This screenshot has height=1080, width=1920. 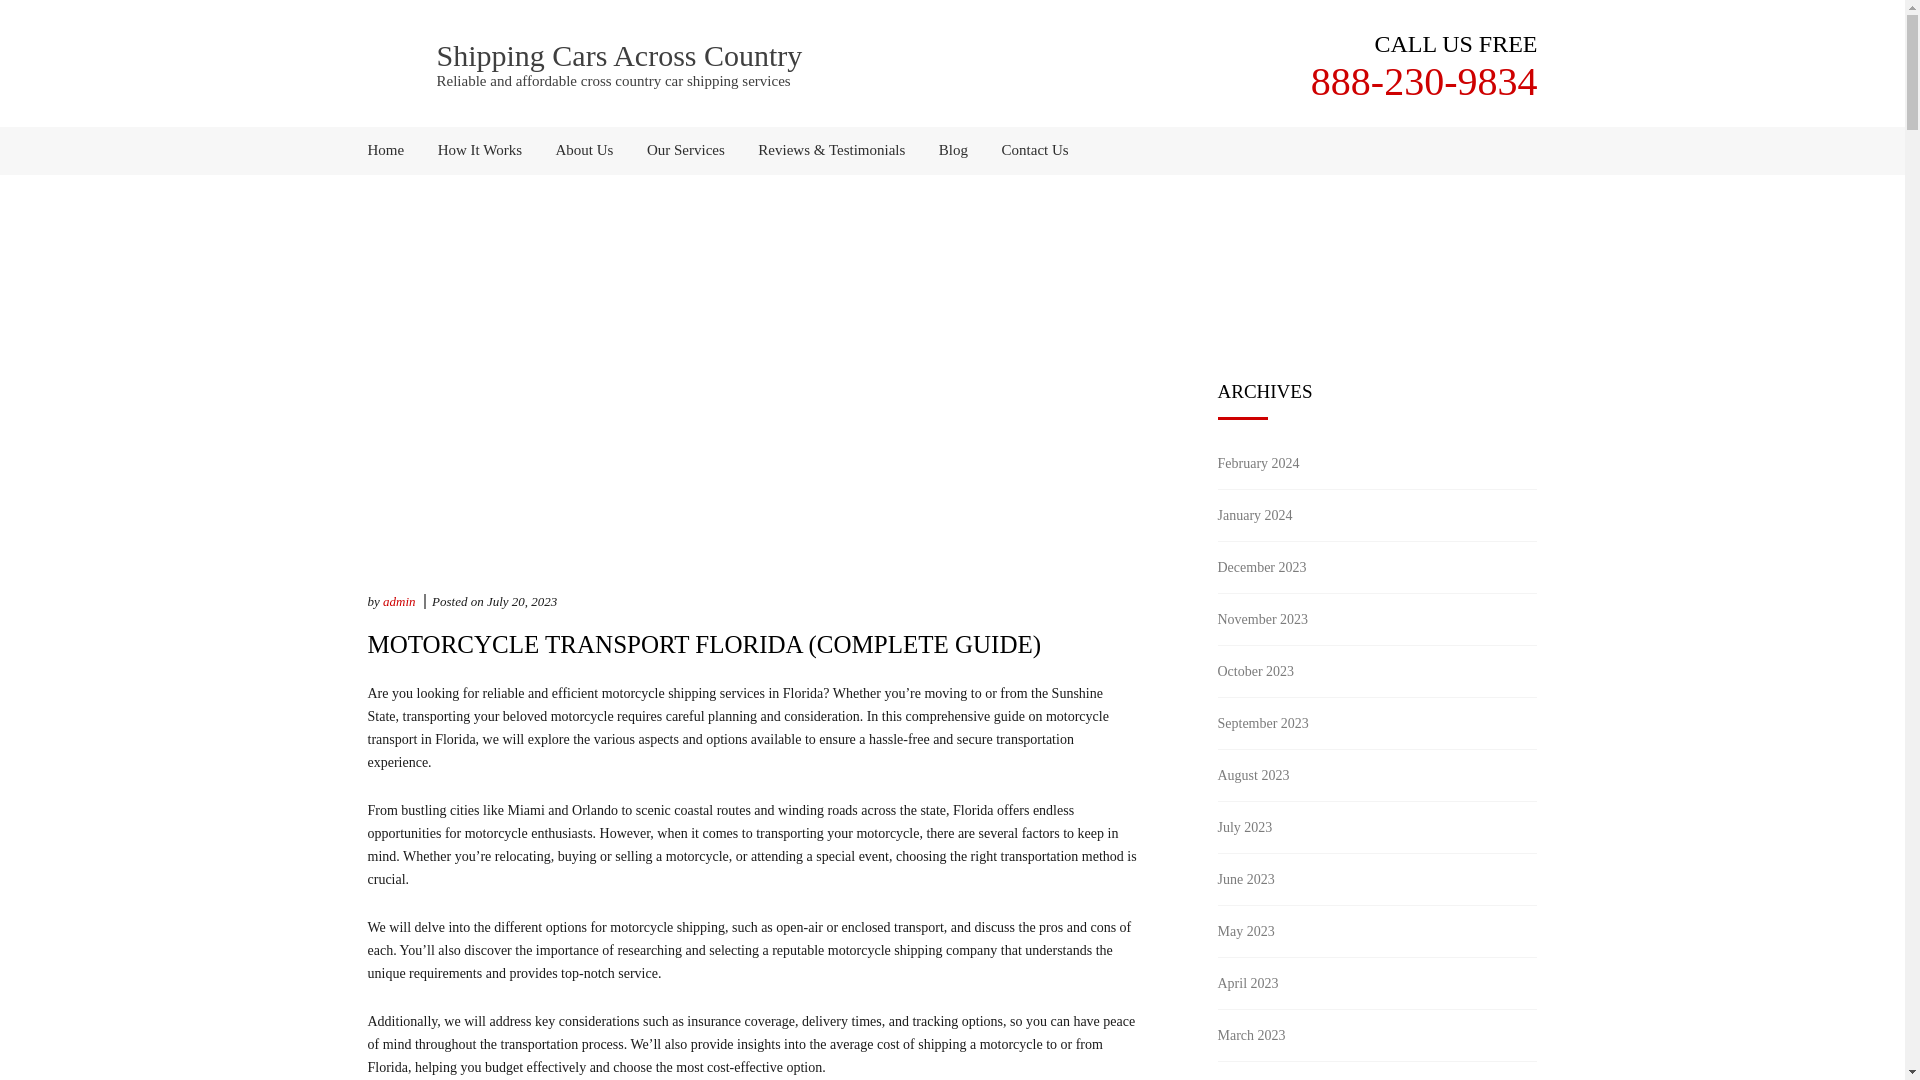 I want to click on Our Services, so click(x=685, y=150).